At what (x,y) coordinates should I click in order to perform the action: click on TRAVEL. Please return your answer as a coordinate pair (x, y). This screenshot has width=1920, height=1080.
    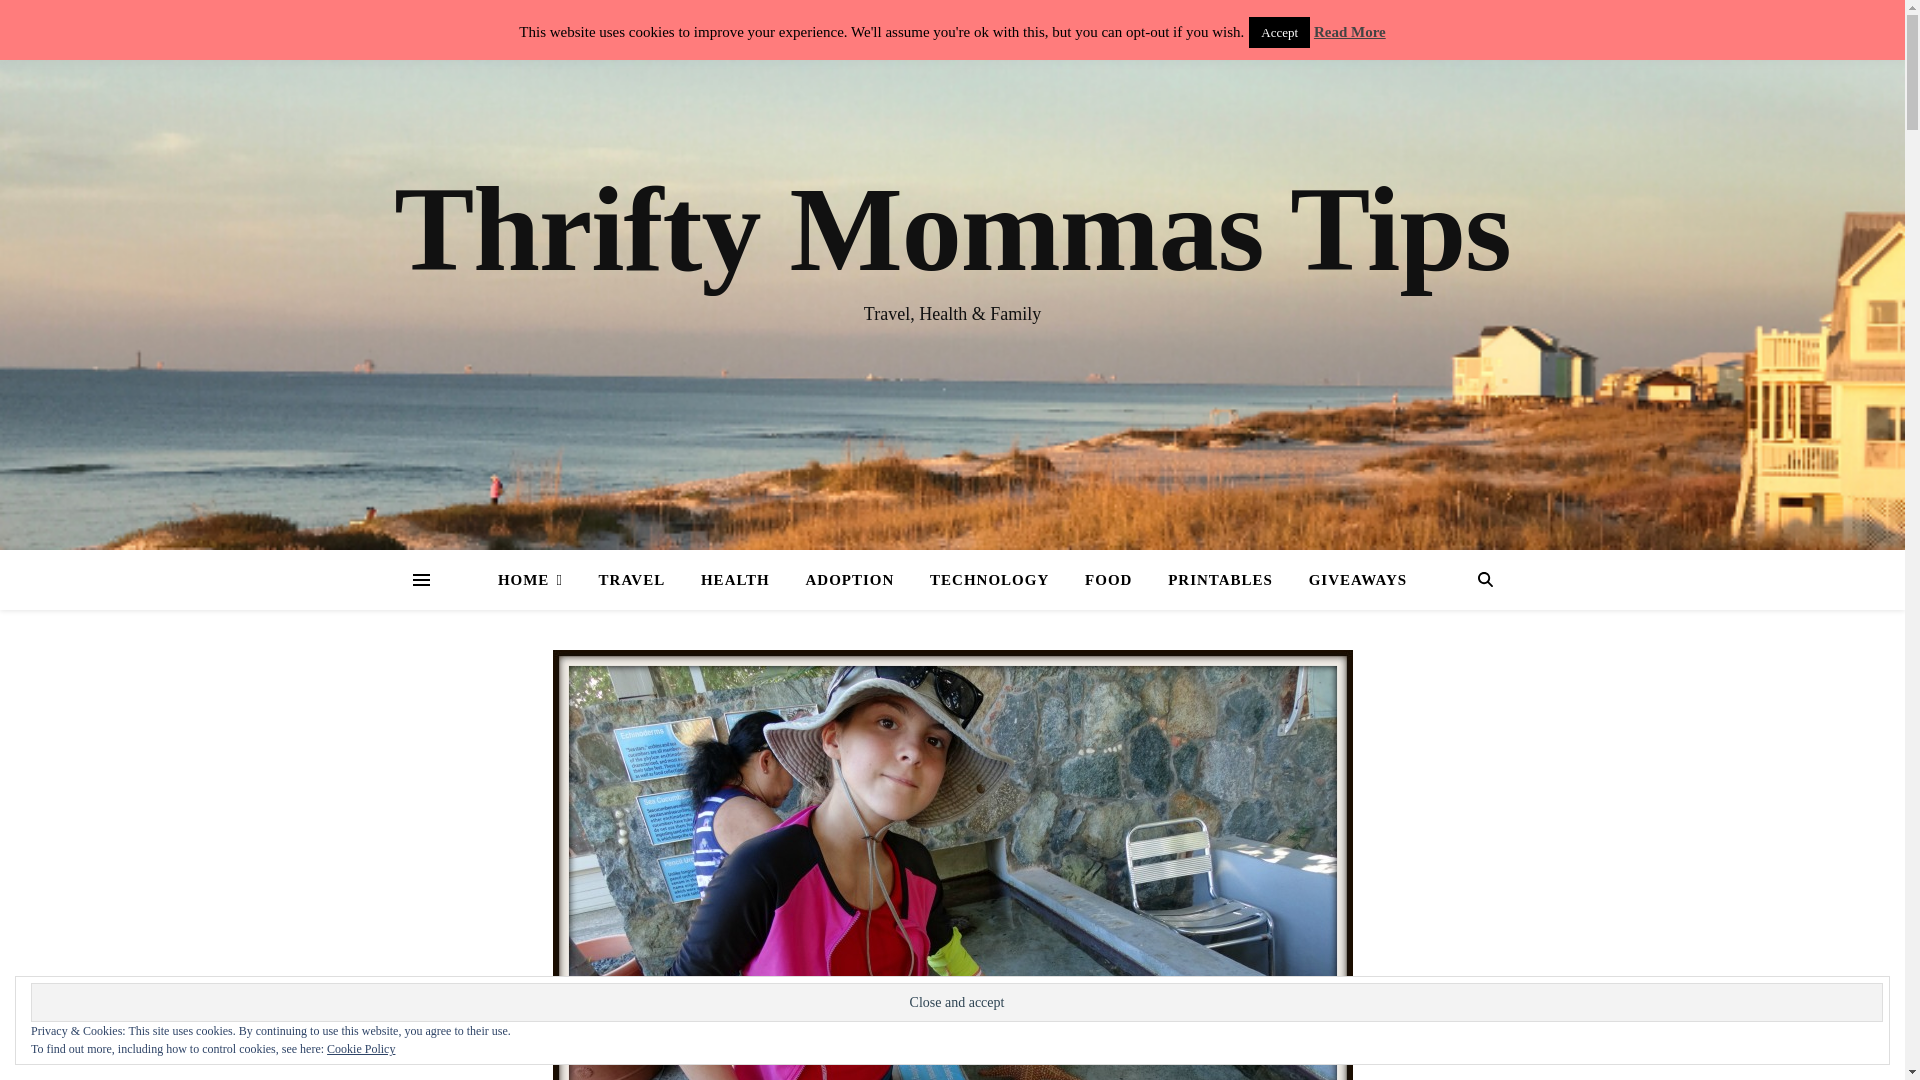
    Looking at the image, I should click on (632, 580).